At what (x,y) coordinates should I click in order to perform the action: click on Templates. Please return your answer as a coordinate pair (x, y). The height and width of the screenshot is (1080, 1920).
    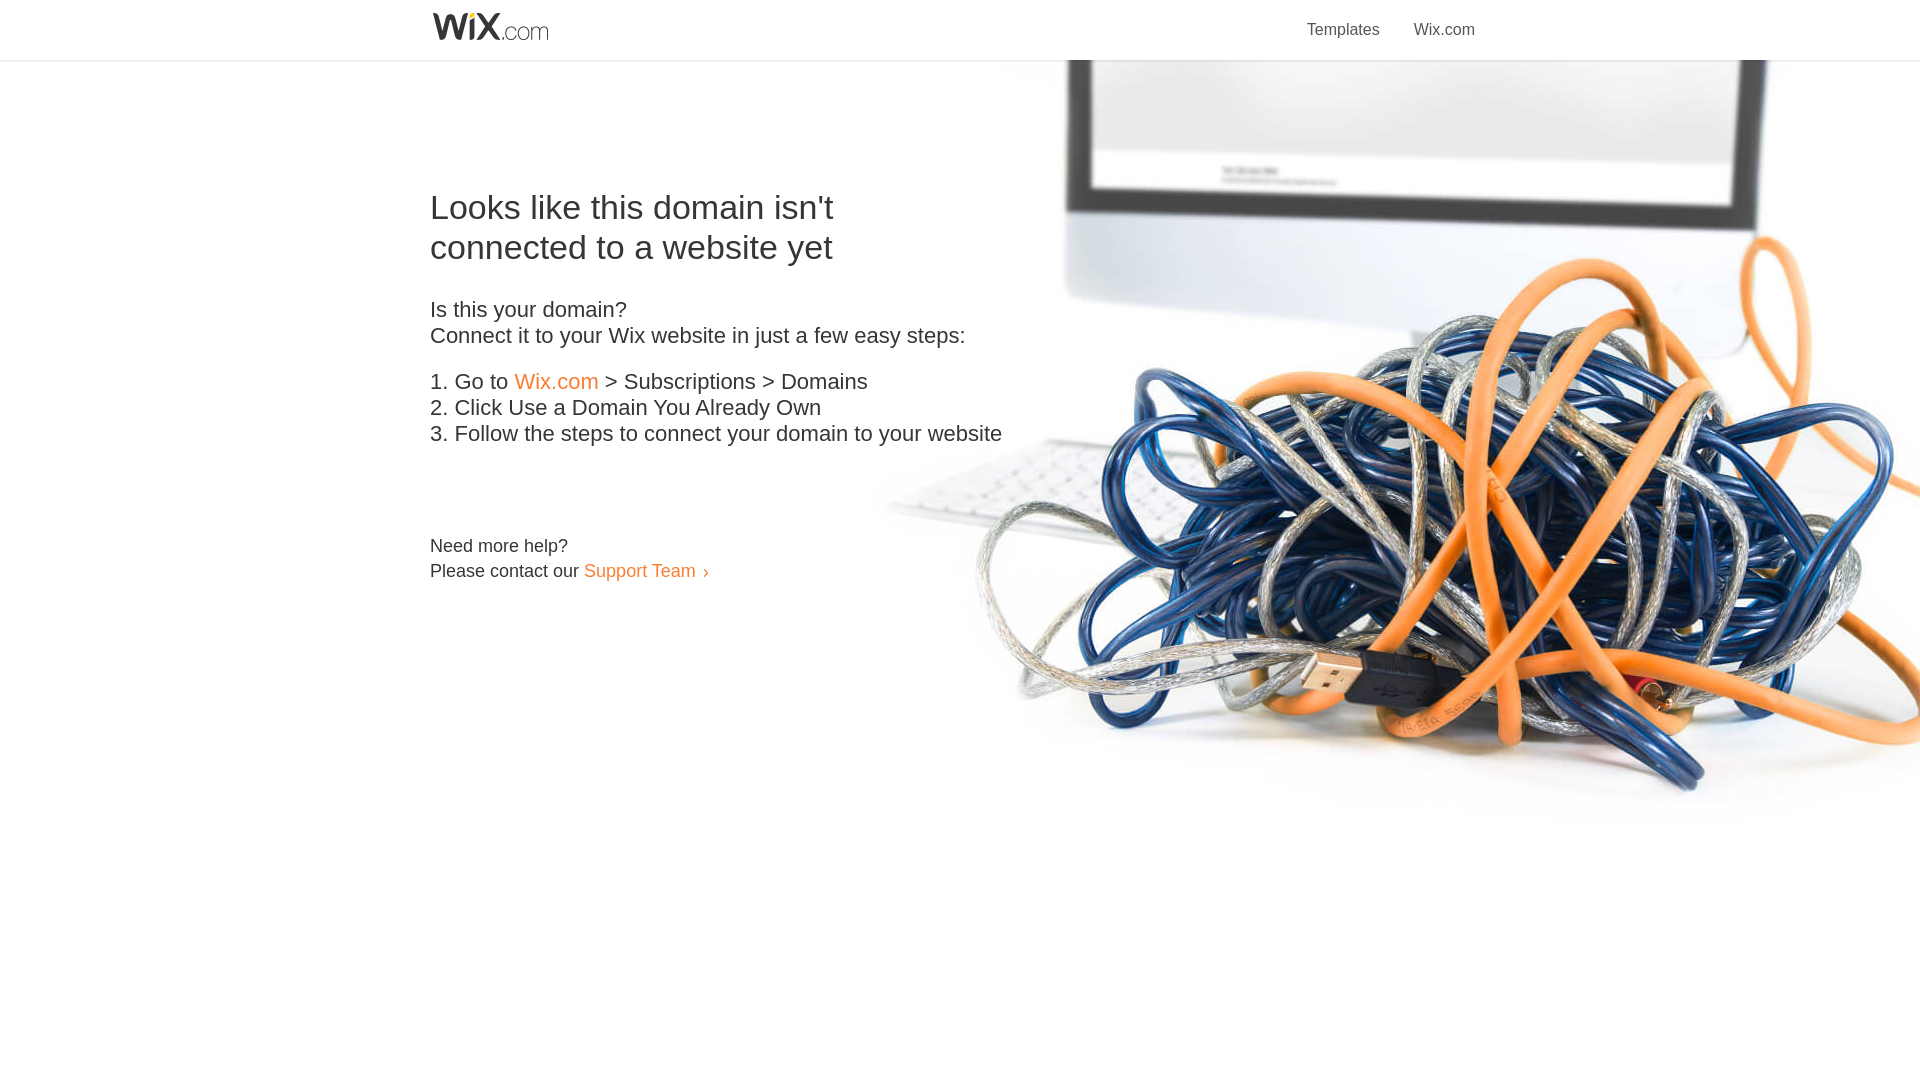
    Looking at the image, I should click on (1344, 18).